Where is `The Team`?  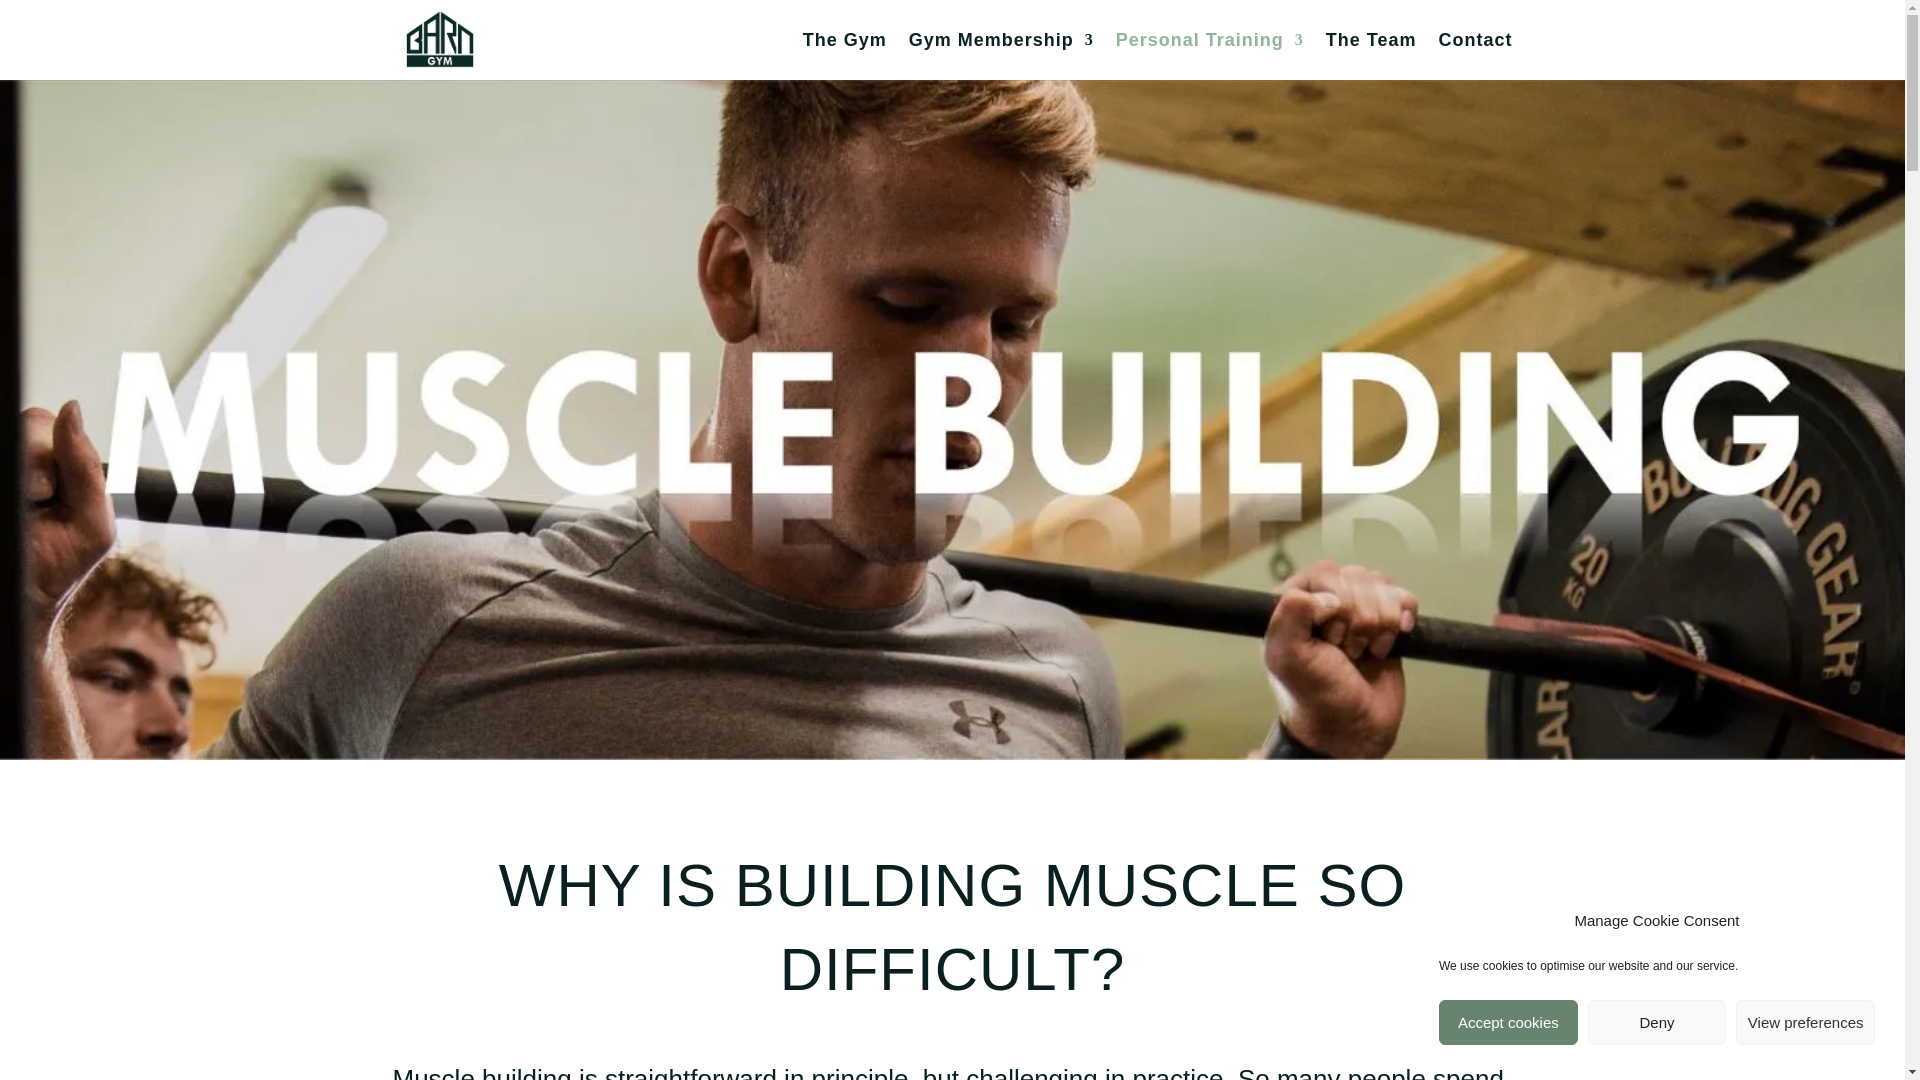 The Team is located at coordinates (1371, 56).